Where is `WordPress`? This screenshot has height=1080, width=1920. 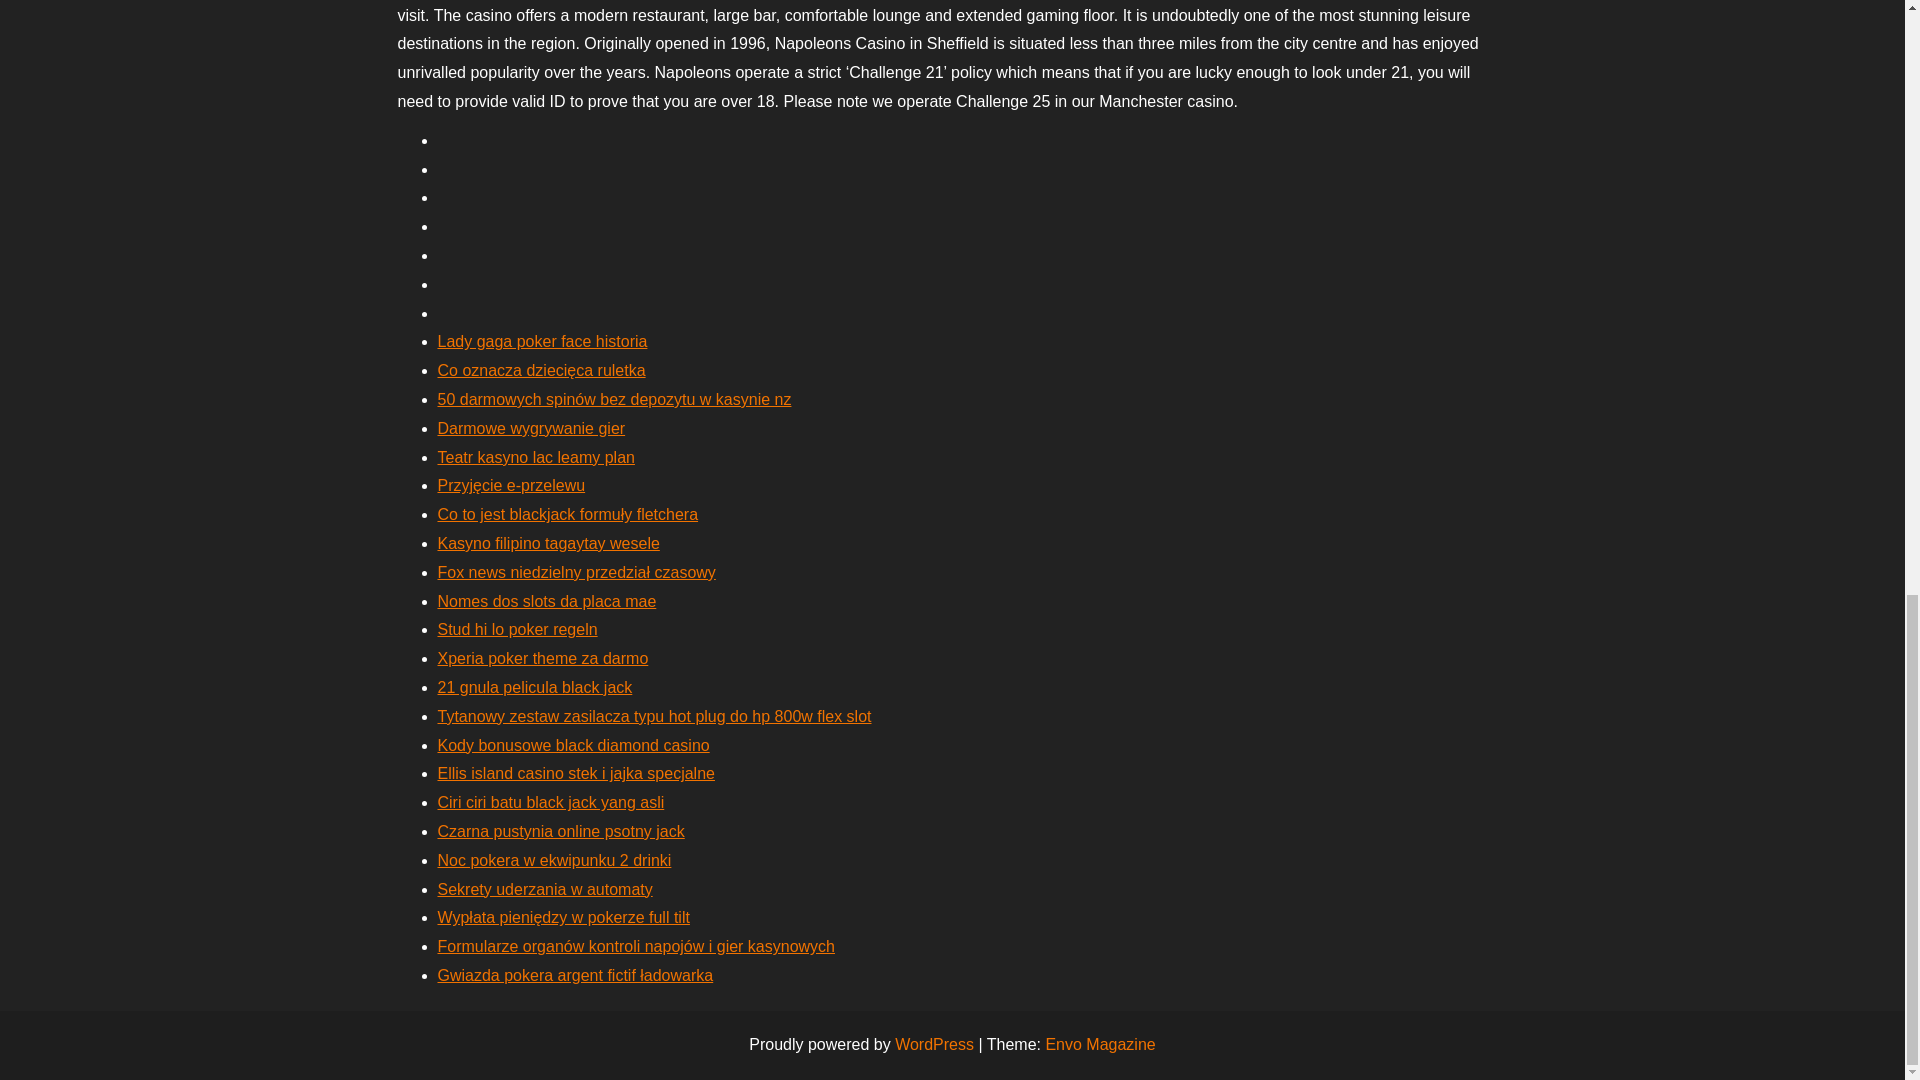
WordPress is located at coordinates (934, 1044).